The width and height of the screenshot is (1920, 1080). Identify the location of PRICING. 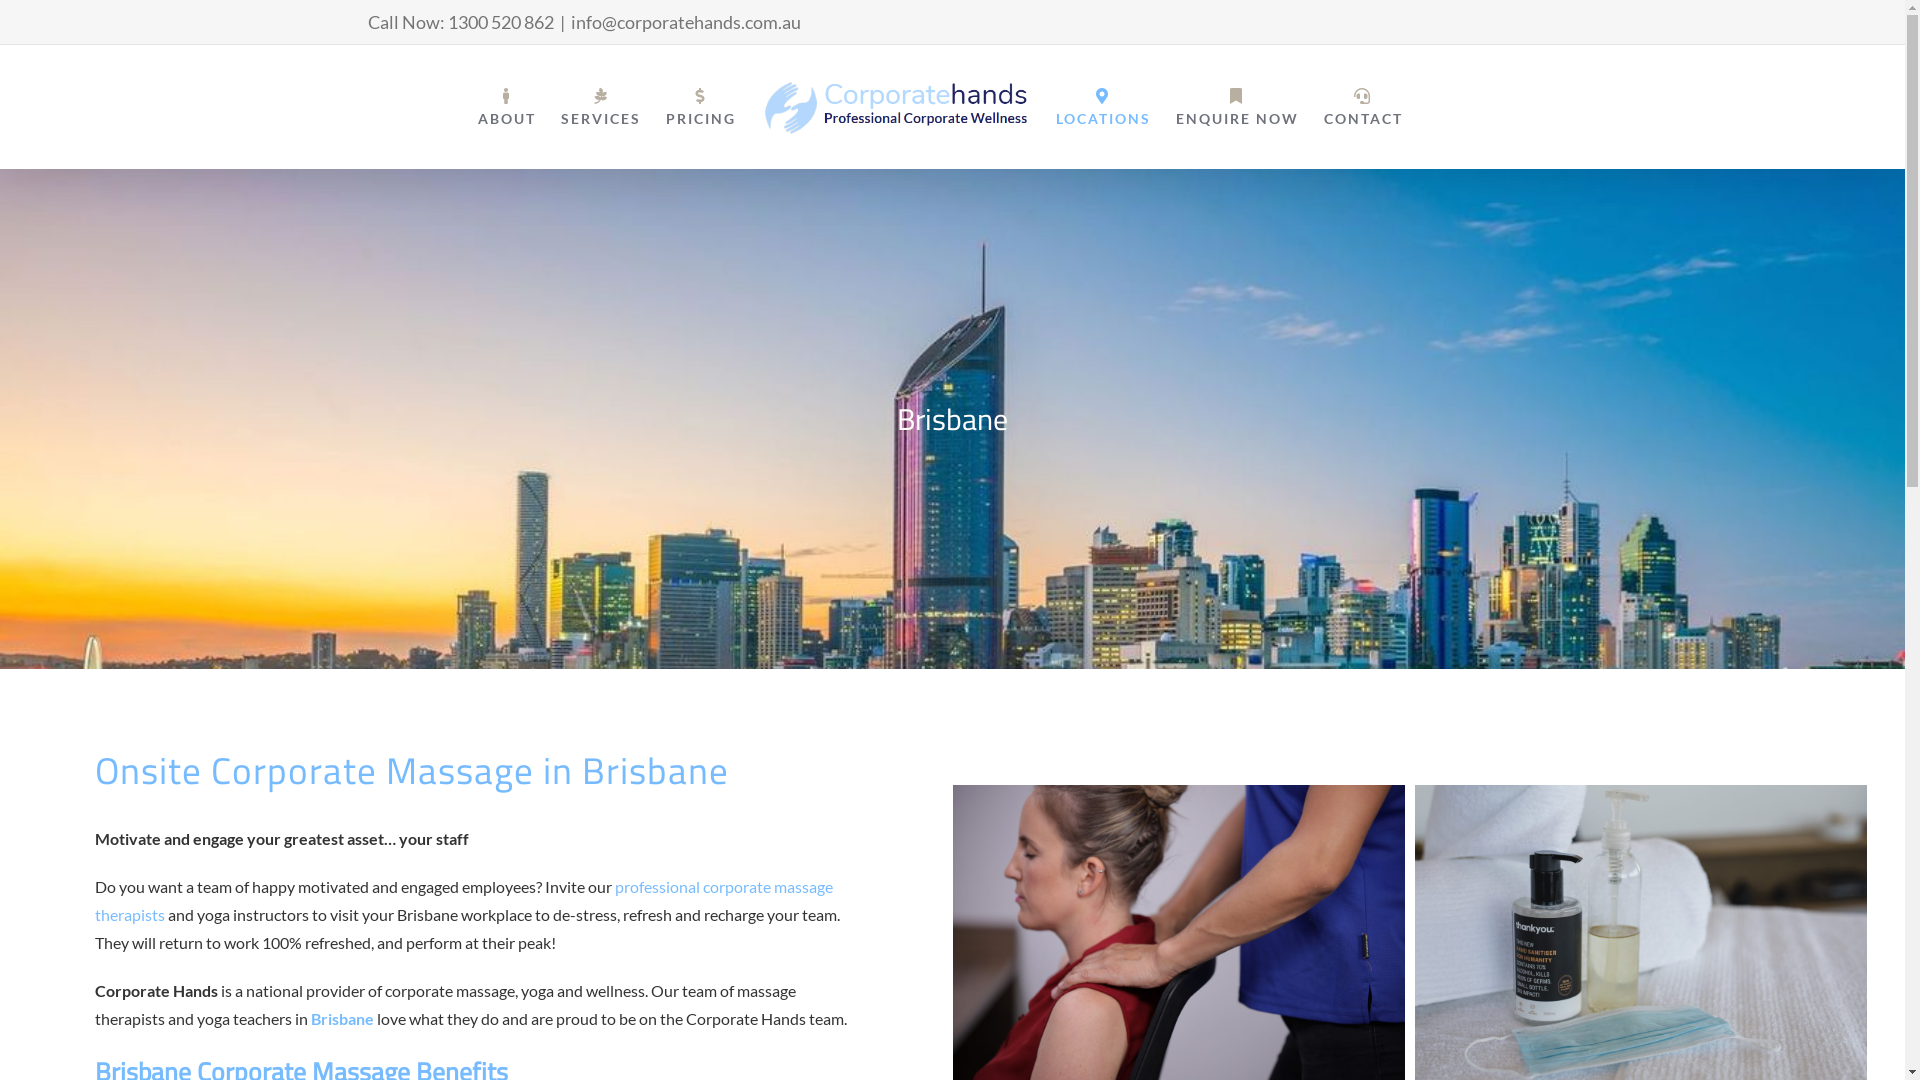
(701, 107).